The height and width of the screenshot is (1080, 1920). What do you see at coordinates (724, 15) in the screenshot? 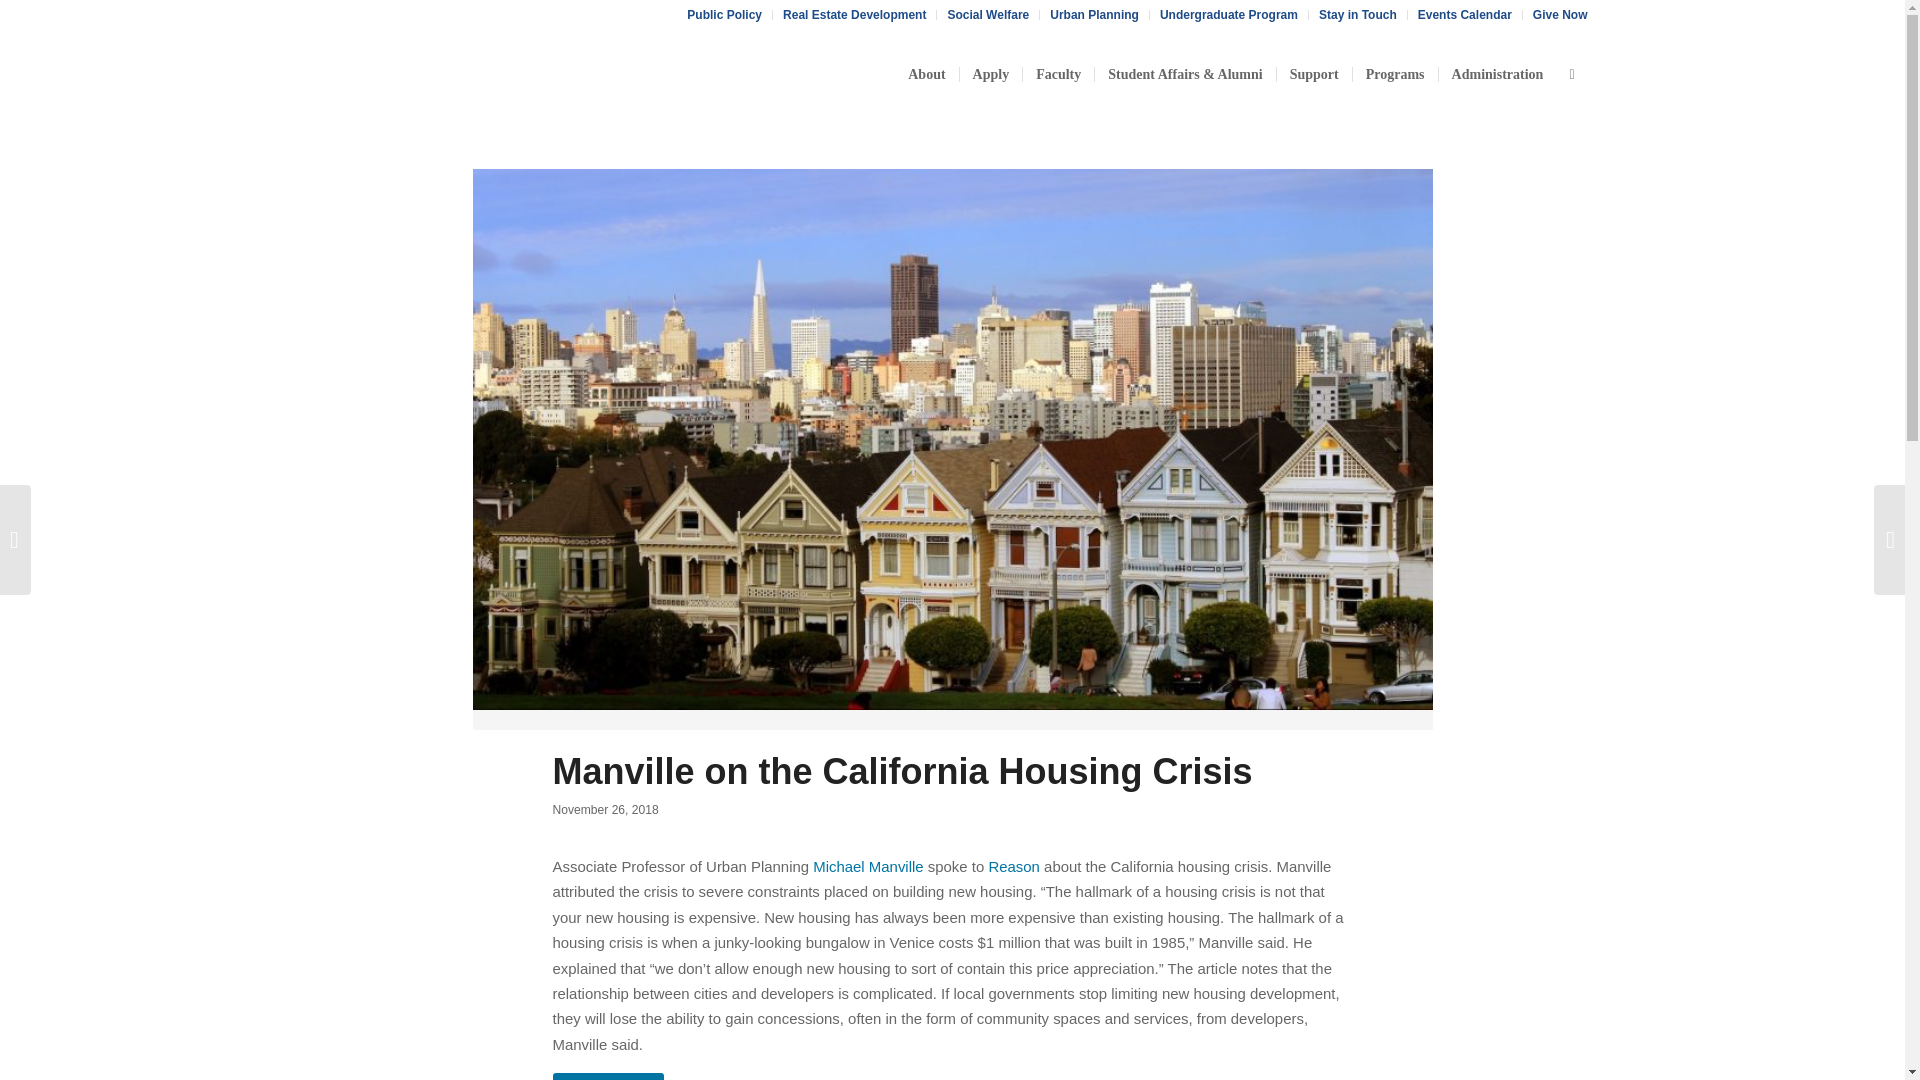
I see `Public Policy` at bounding box center [724, 15].